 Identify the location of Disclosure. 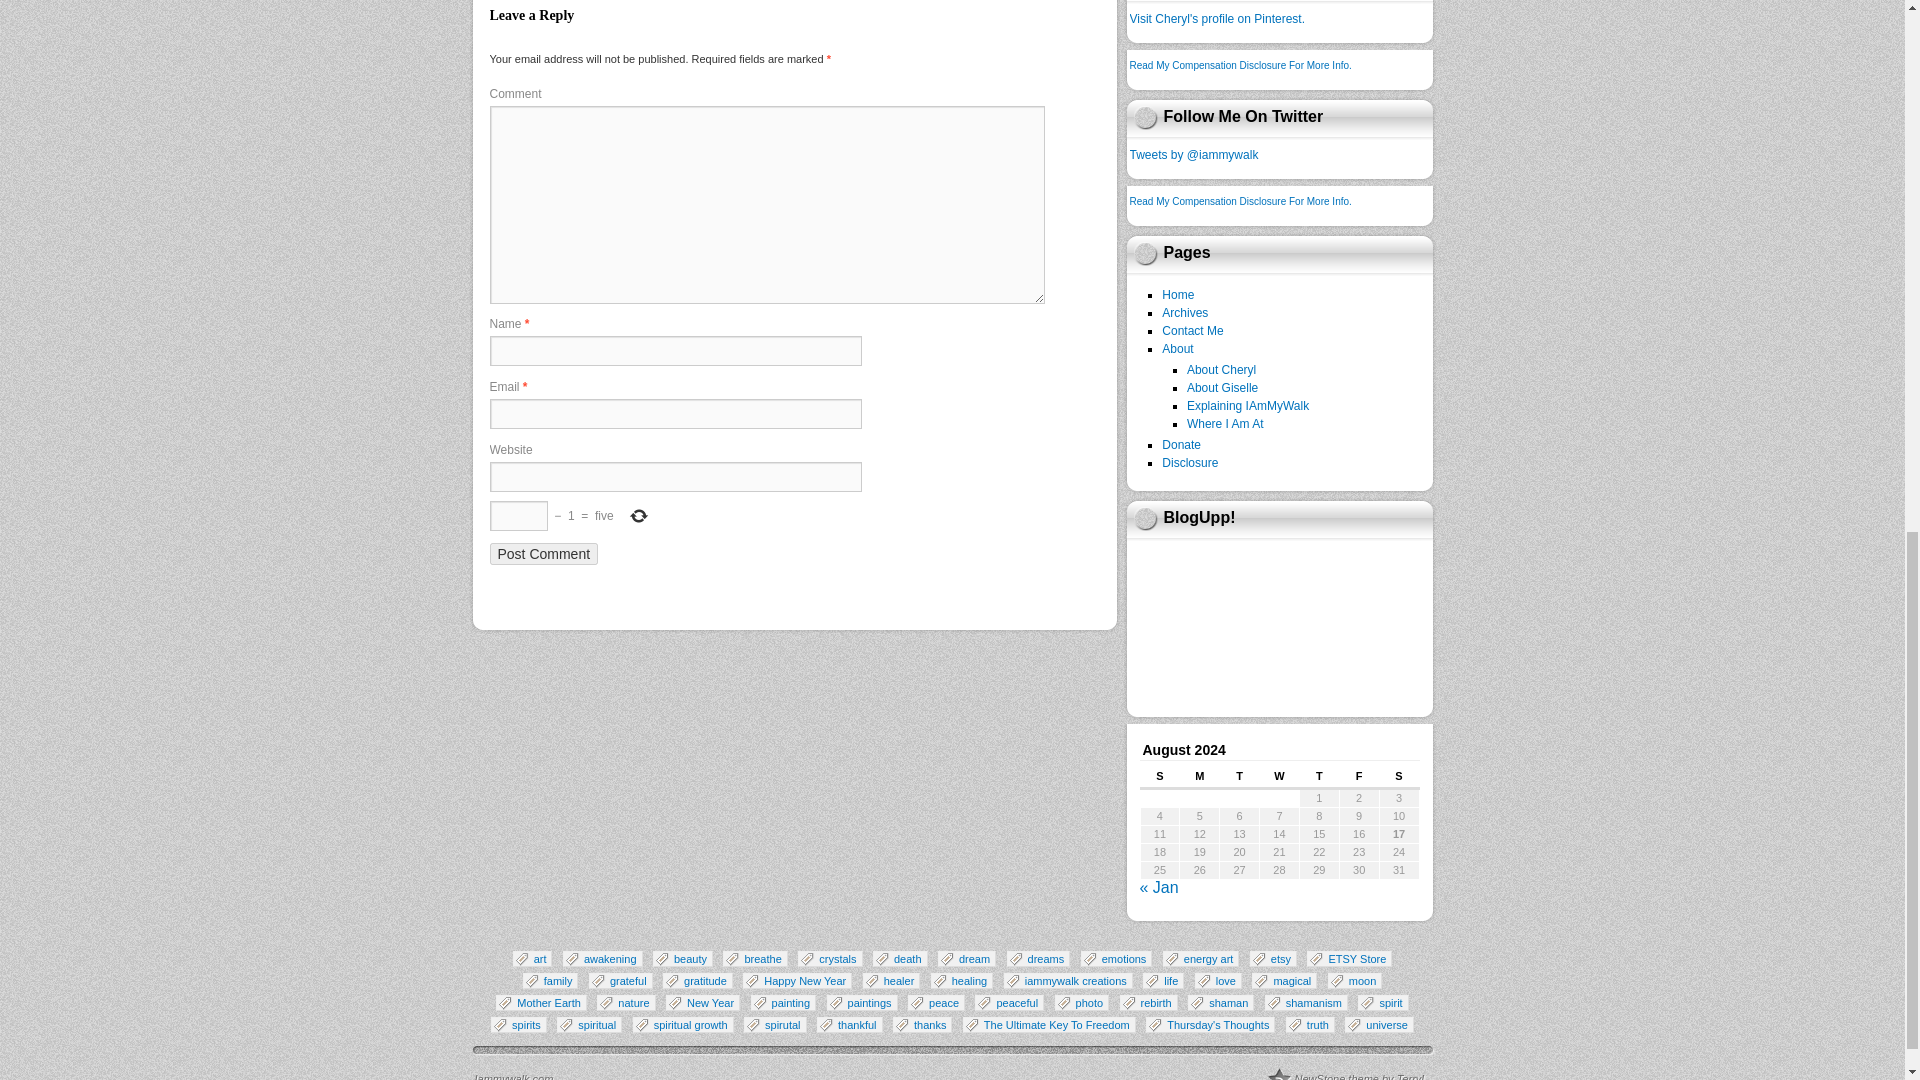
(1189, 462).